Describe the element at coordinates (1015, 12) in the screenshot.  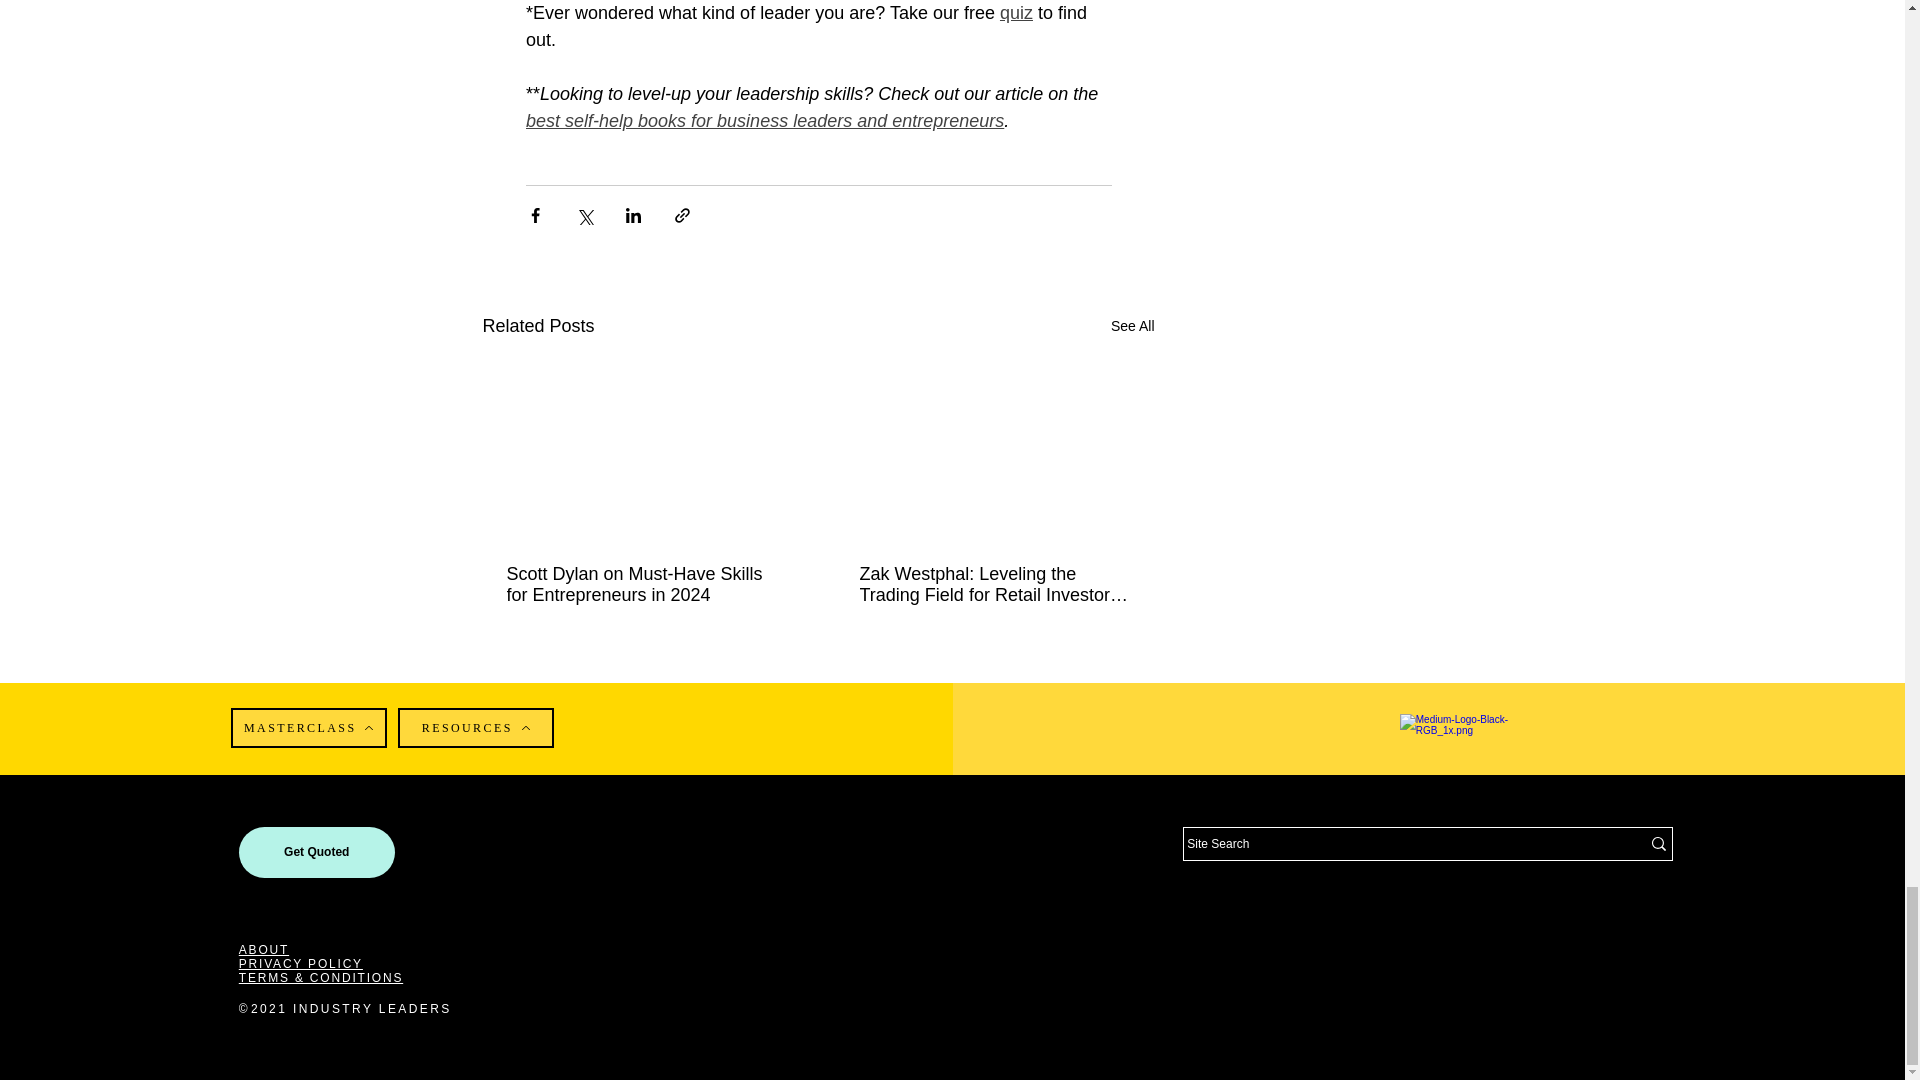
I see `quiz` at that location.